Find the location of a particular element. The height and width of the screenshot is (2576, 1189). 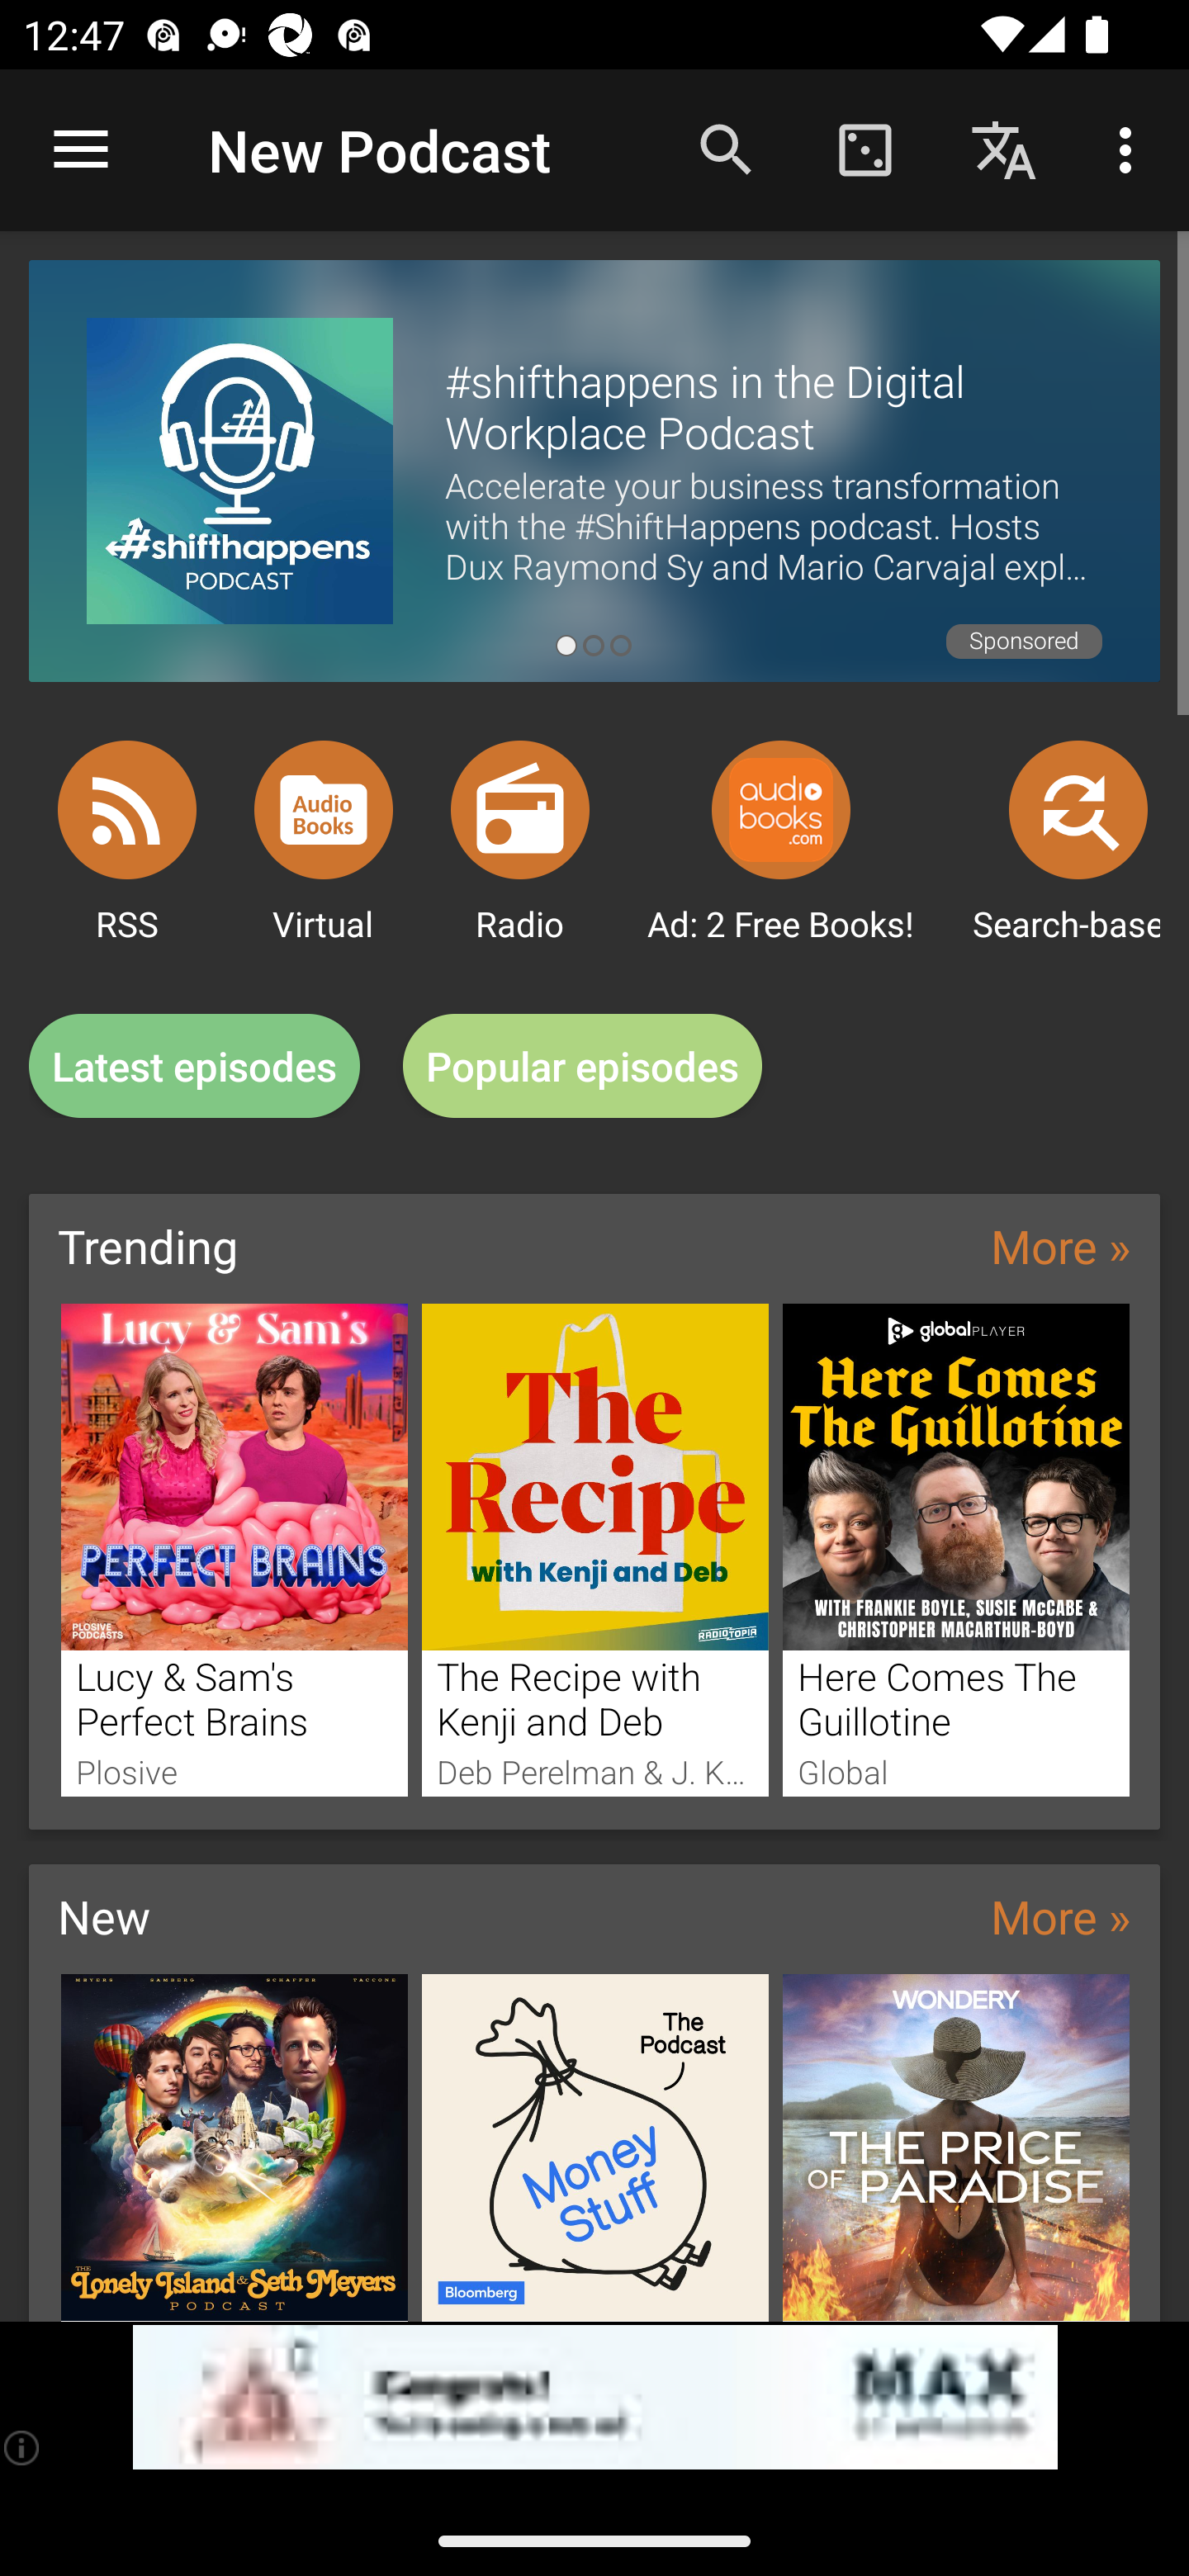

Search-based is located at coordinates (1078, 809).